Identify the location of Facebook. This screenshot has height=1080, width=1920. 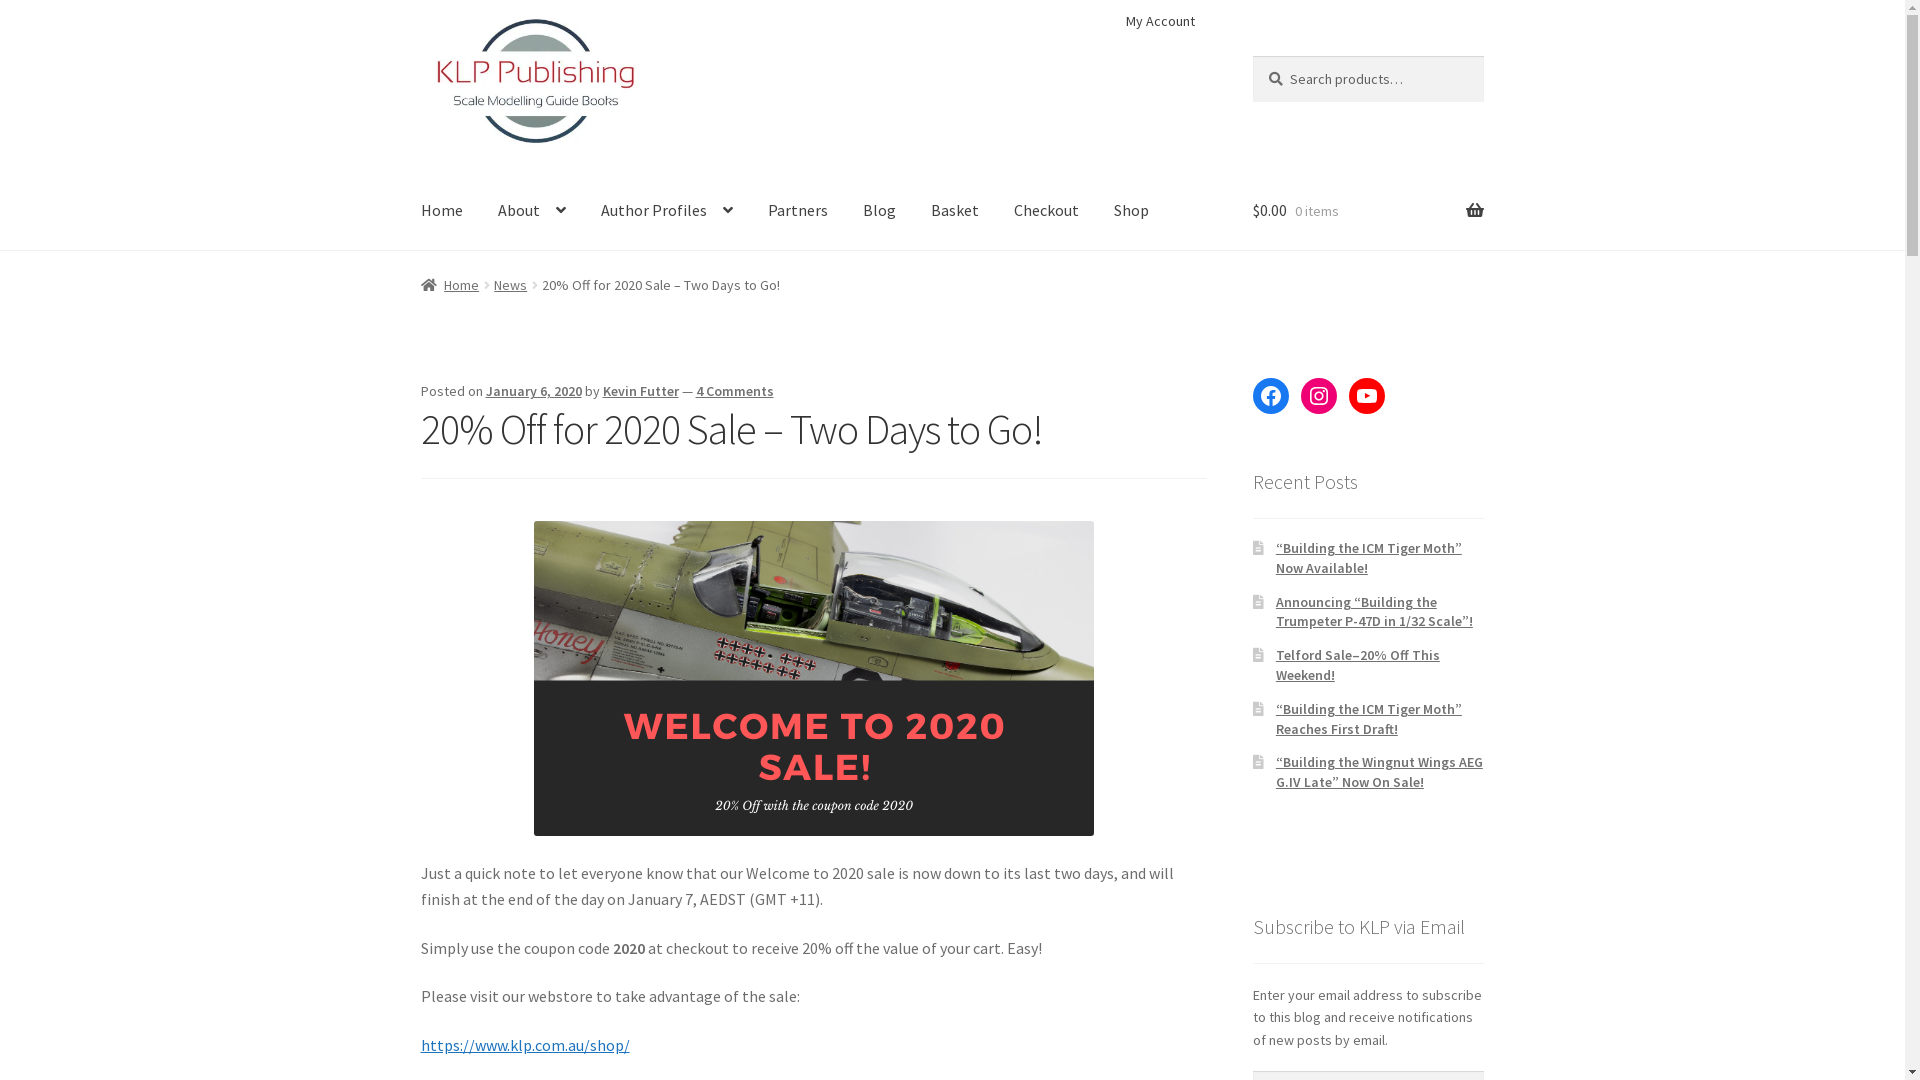
(1271, 396).